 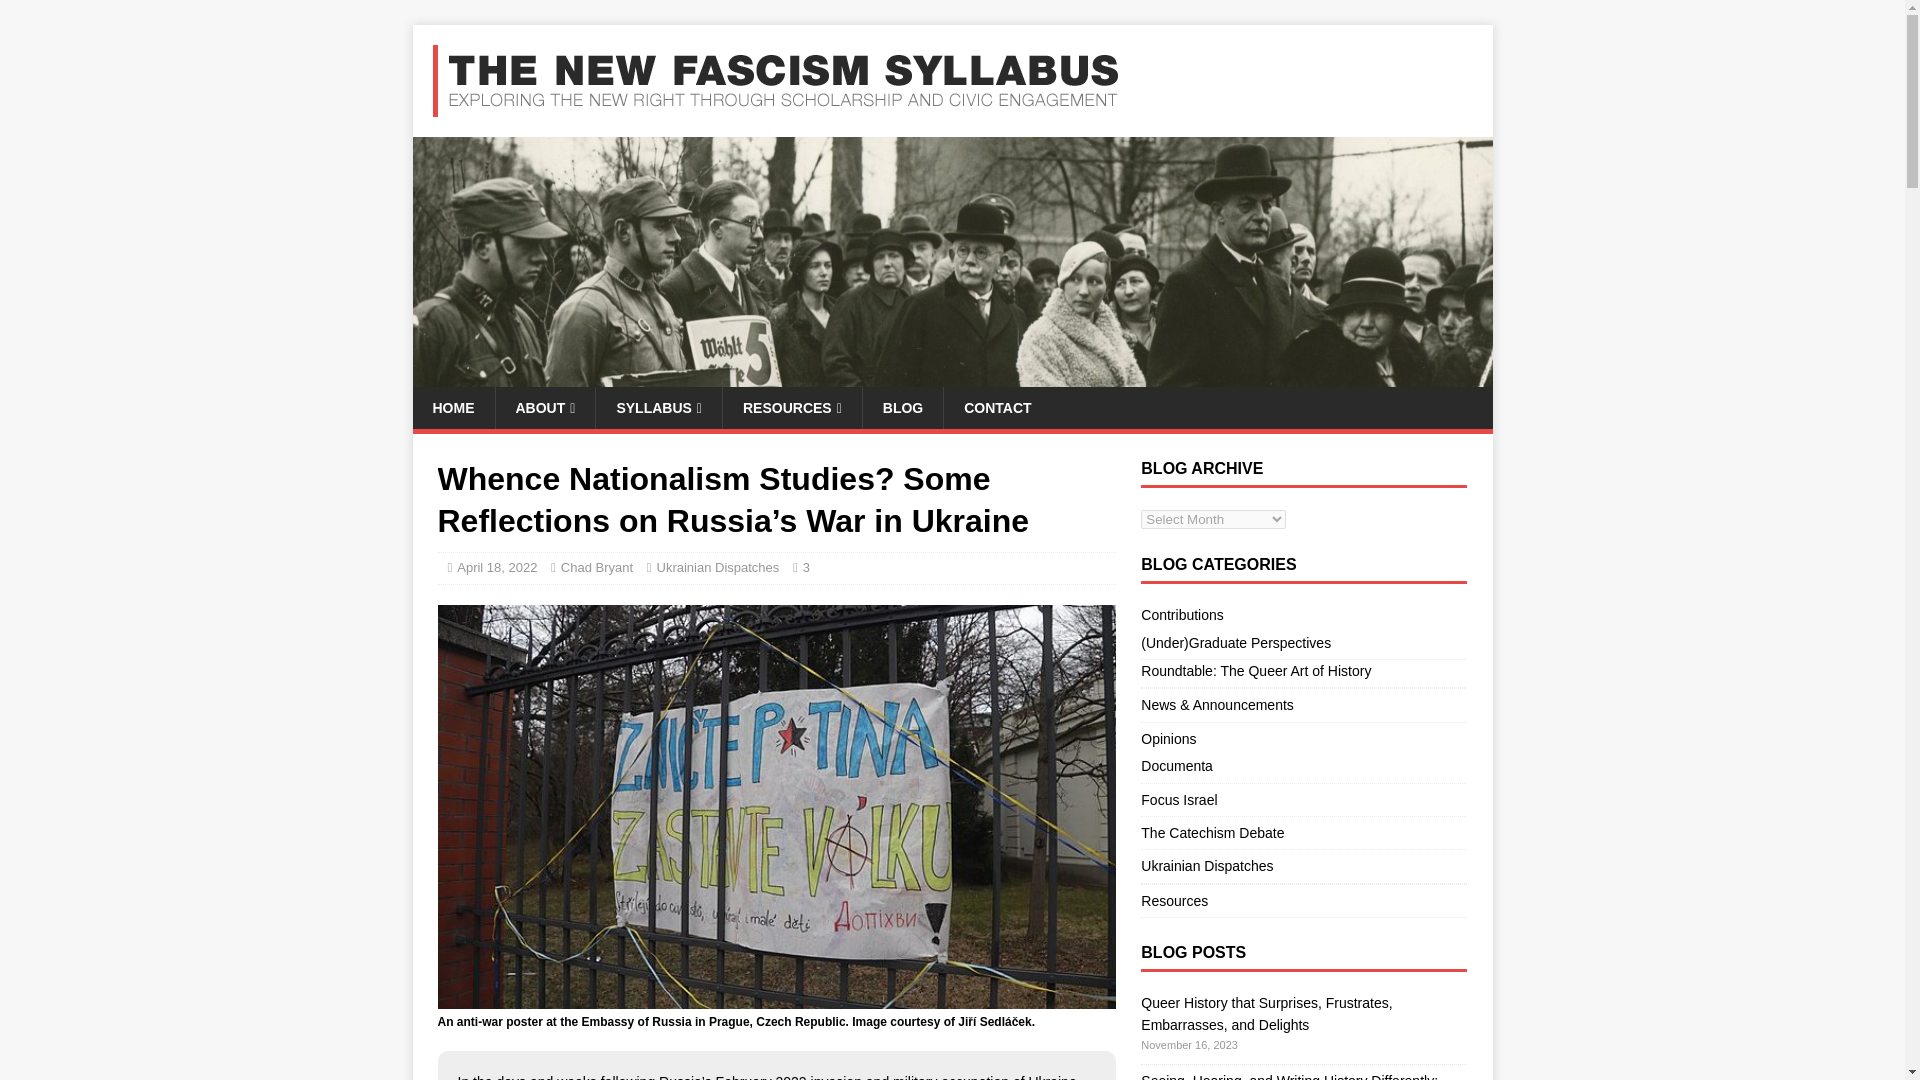 I want to click on ABOUT, so click(x=544, y=407).